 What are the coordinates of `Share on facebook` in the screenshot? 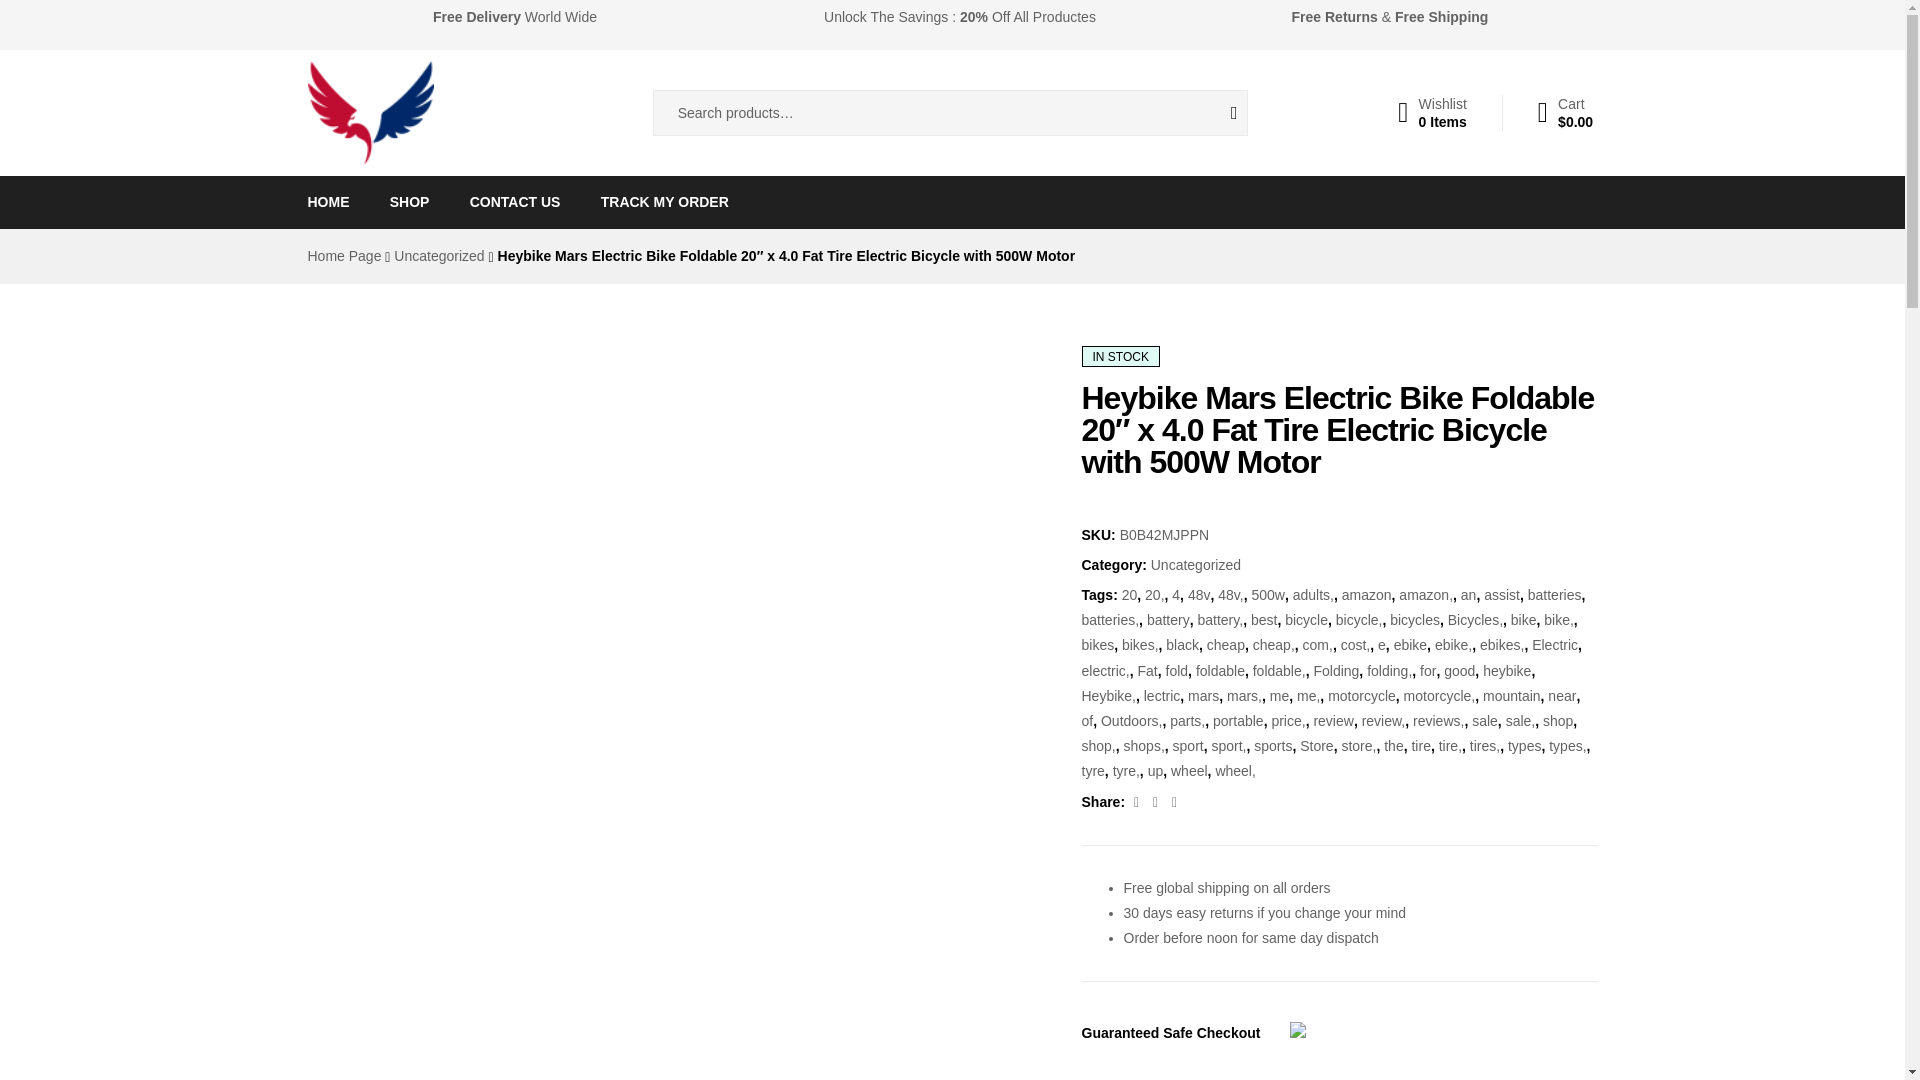 It's located at (515, 202).